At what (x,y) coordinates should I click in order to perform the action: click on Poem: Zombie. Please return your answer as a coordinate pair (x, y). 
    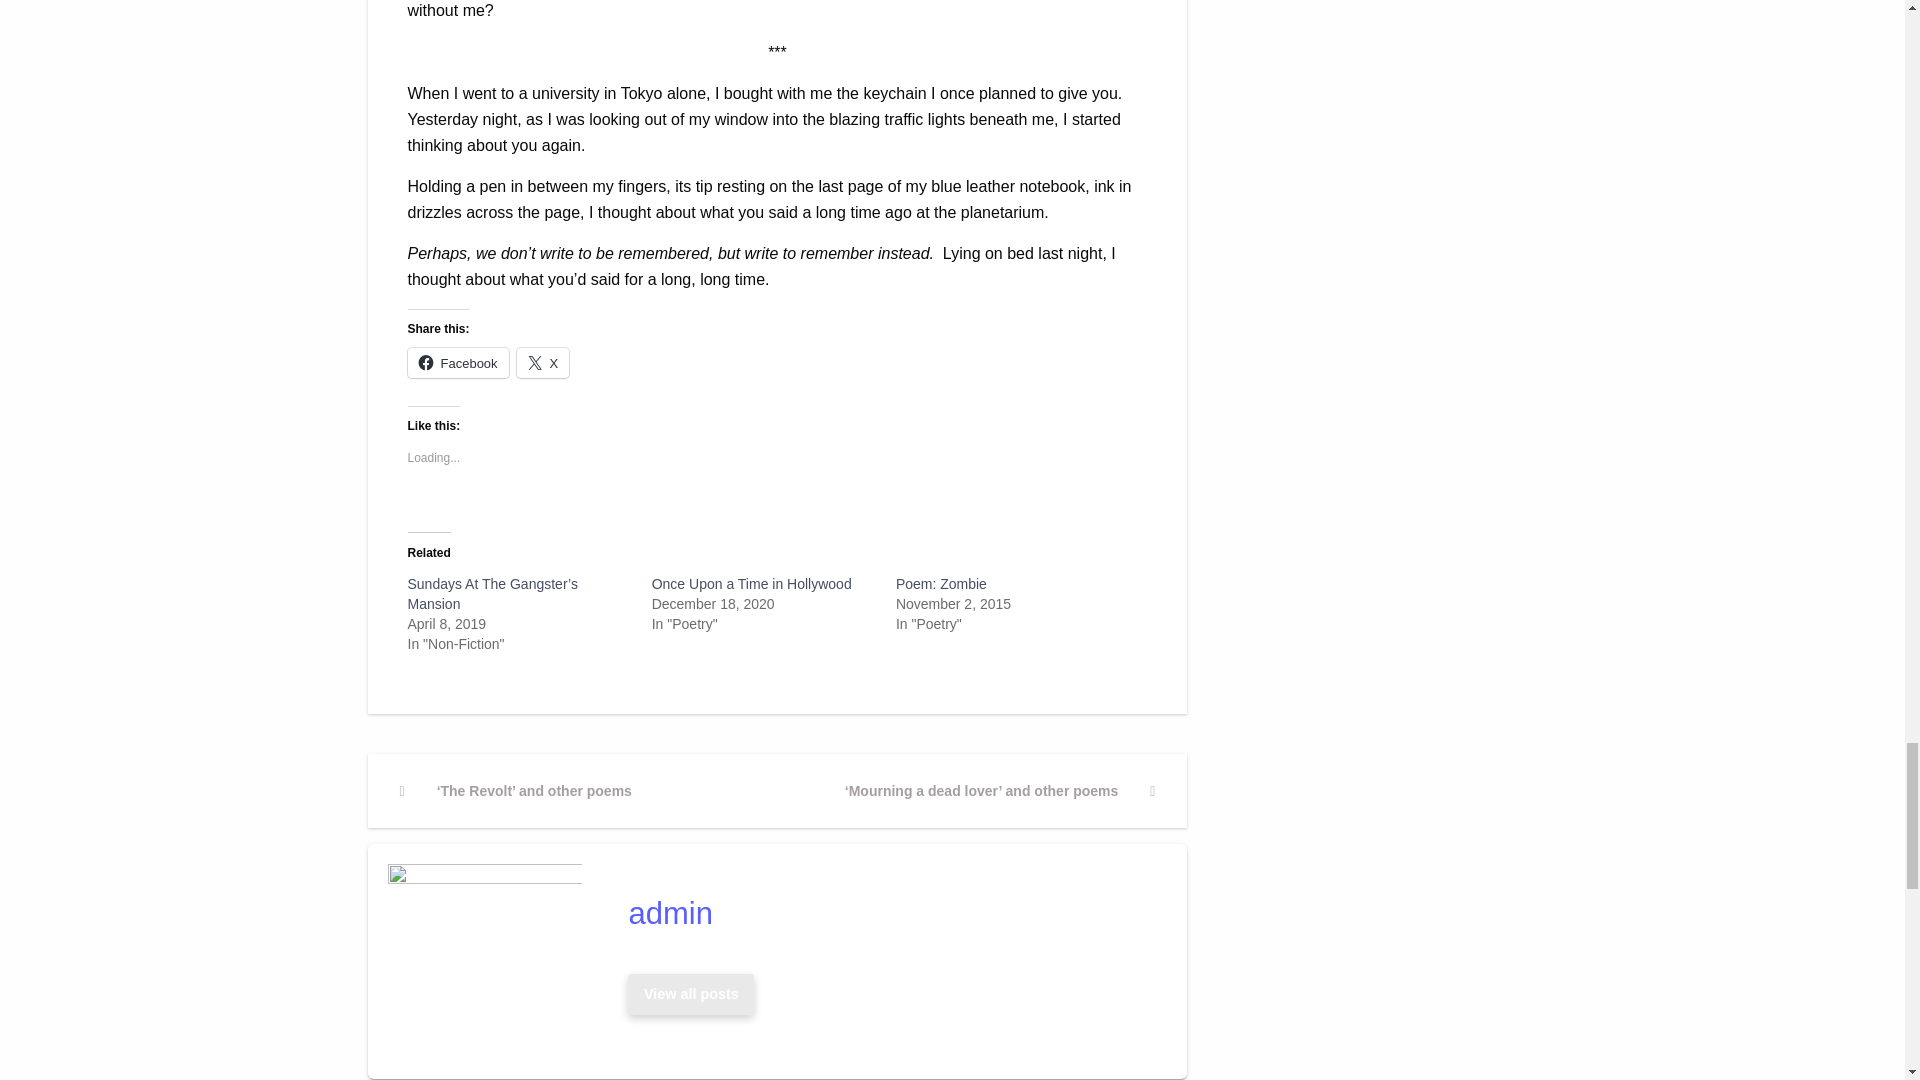
    Looking at the image, I should click on (941, 583).